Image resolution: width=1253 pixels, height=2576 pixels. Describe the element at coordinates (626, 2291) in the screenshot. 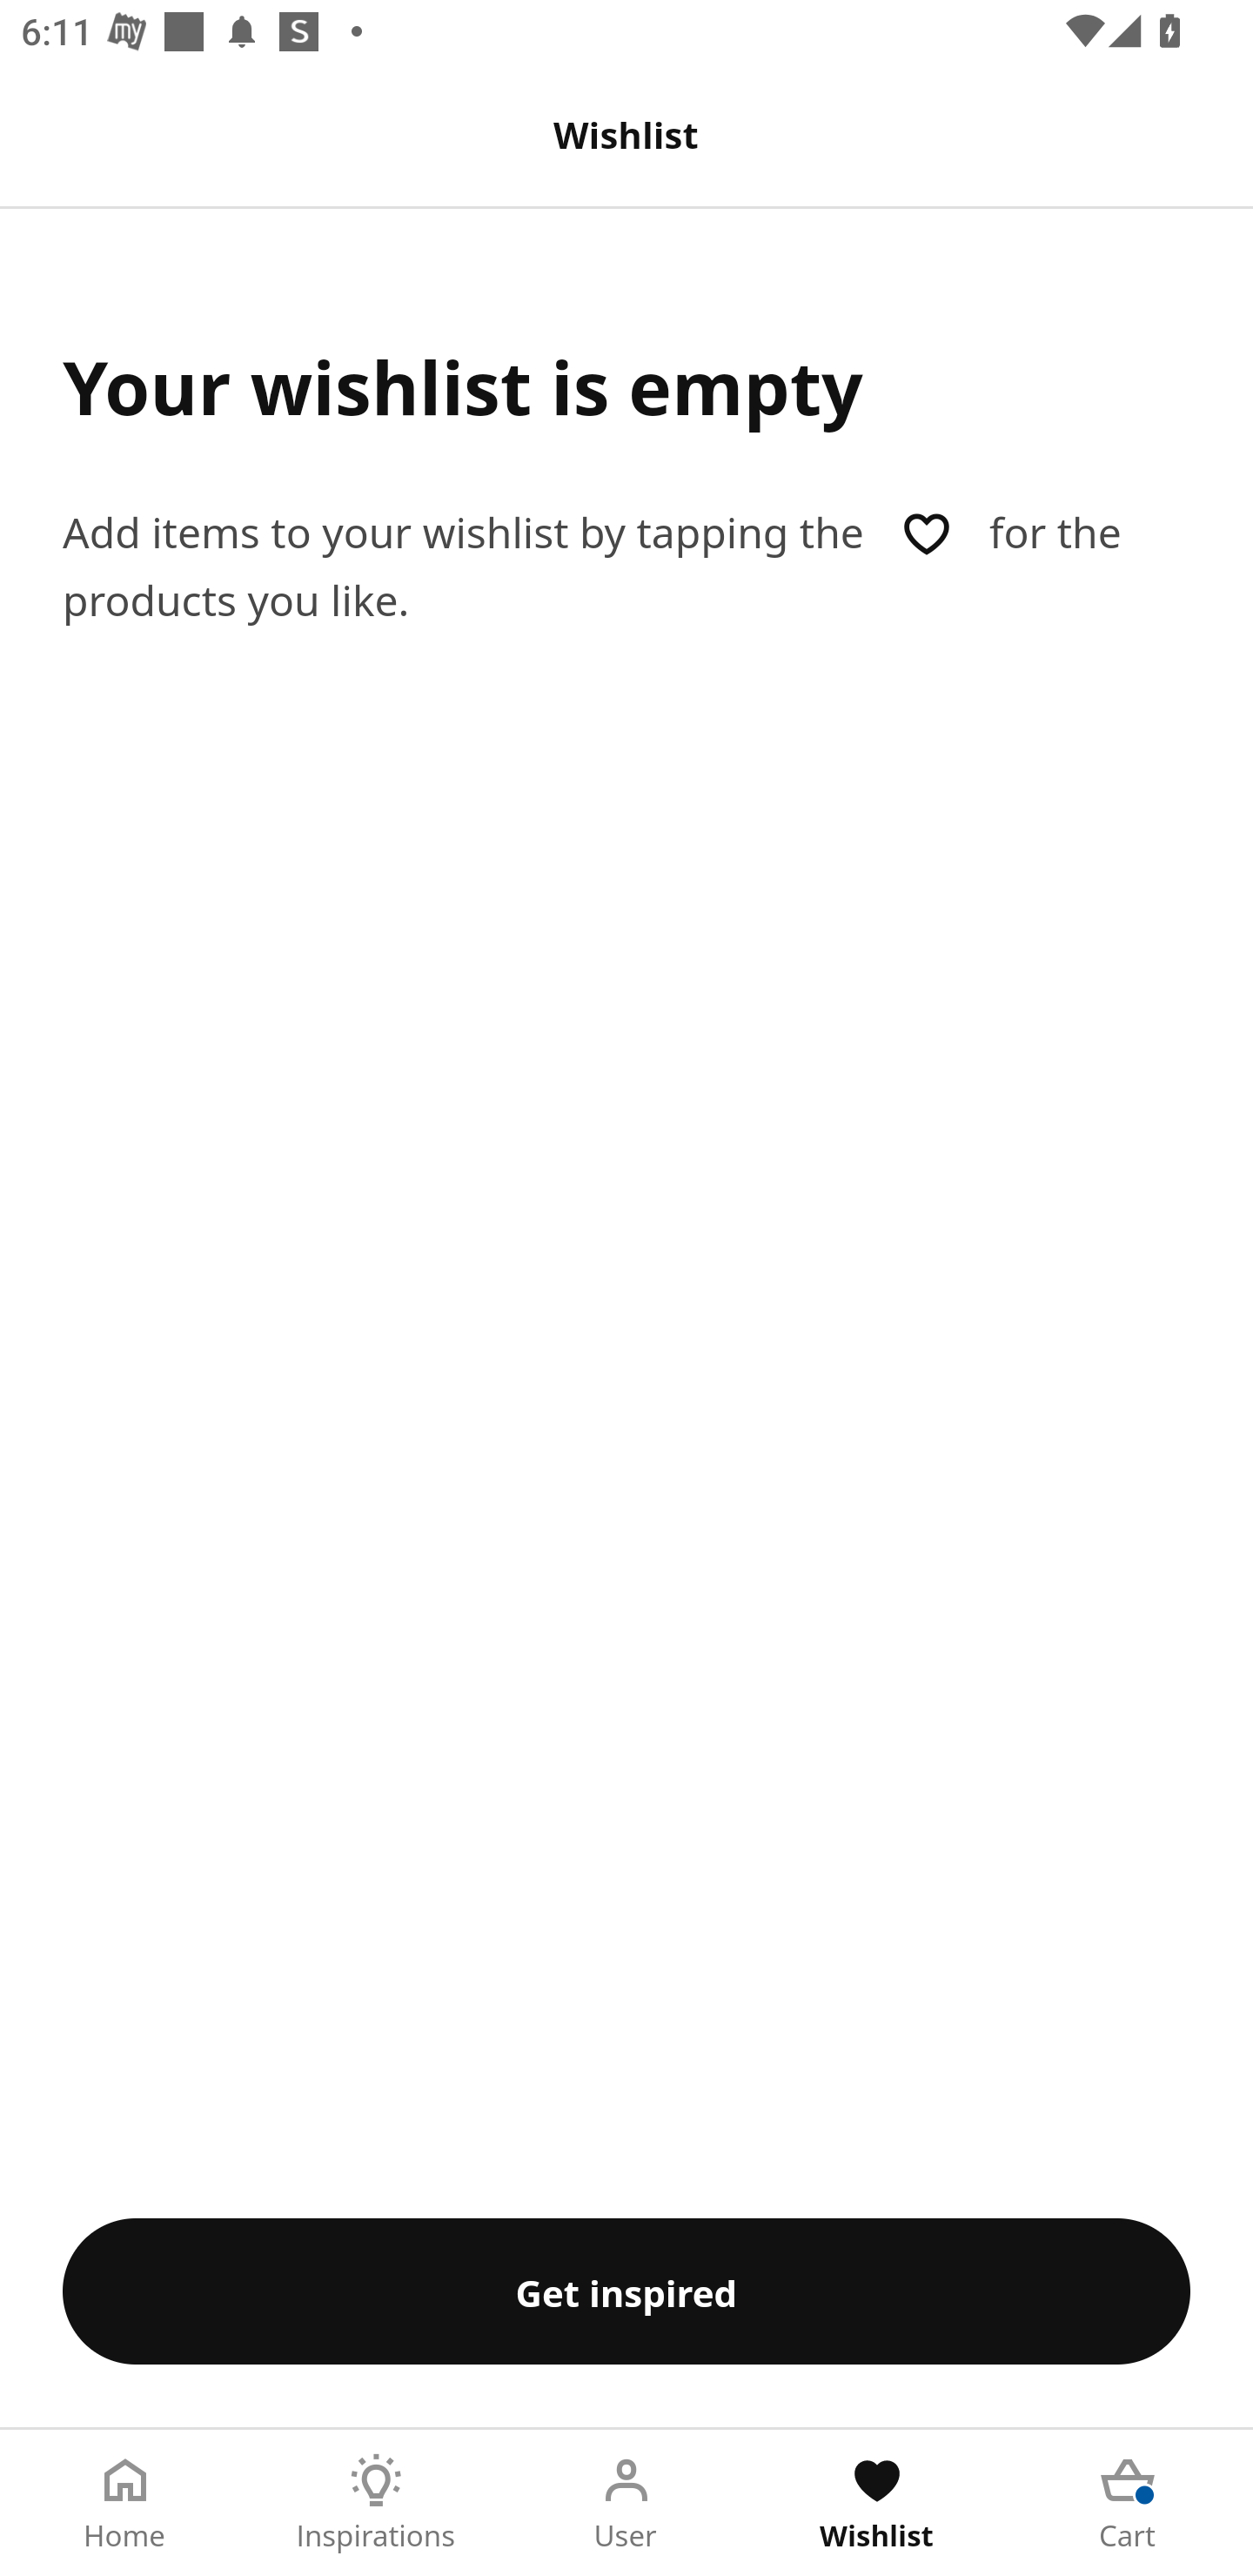

I see `Get inspired` at that location.